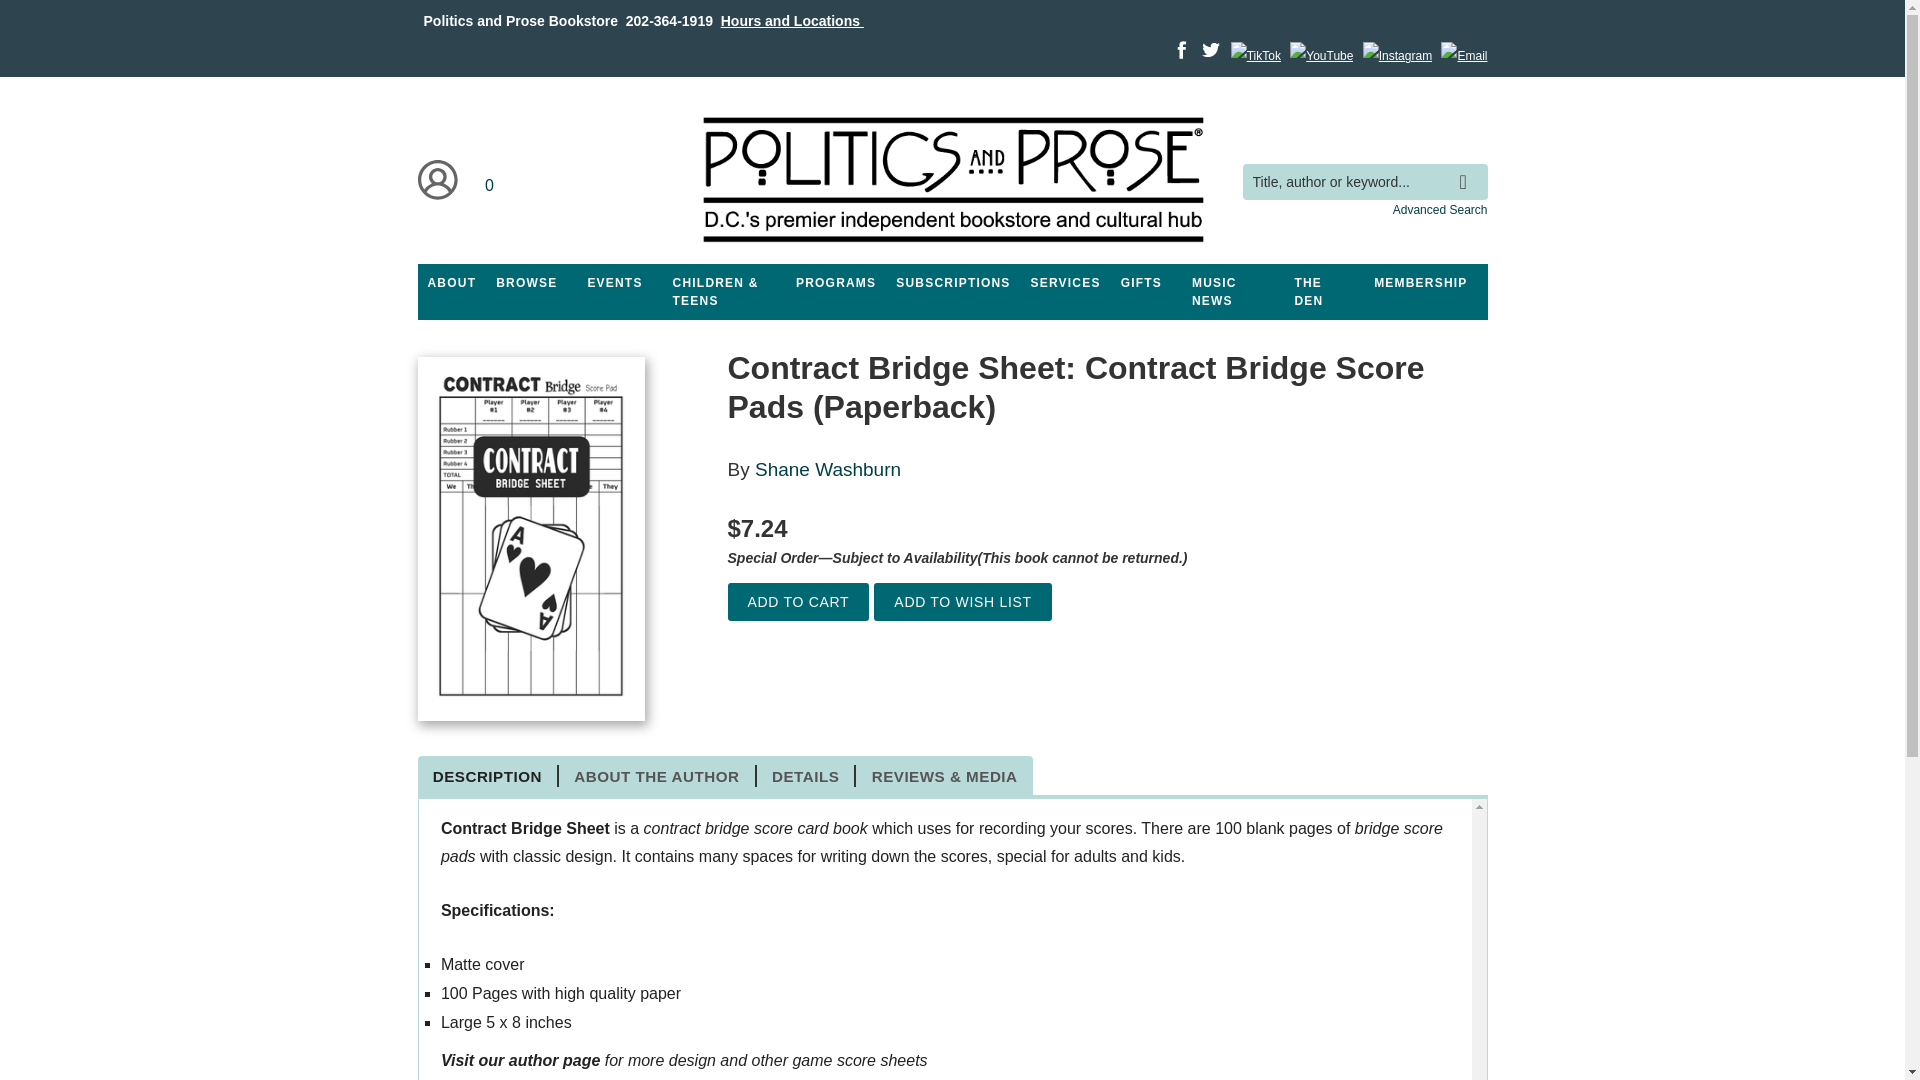  What do you see at coordinates (1440, 210) in the screenshot?
I see `Advanced Search` at bounding box center [1440, 210].